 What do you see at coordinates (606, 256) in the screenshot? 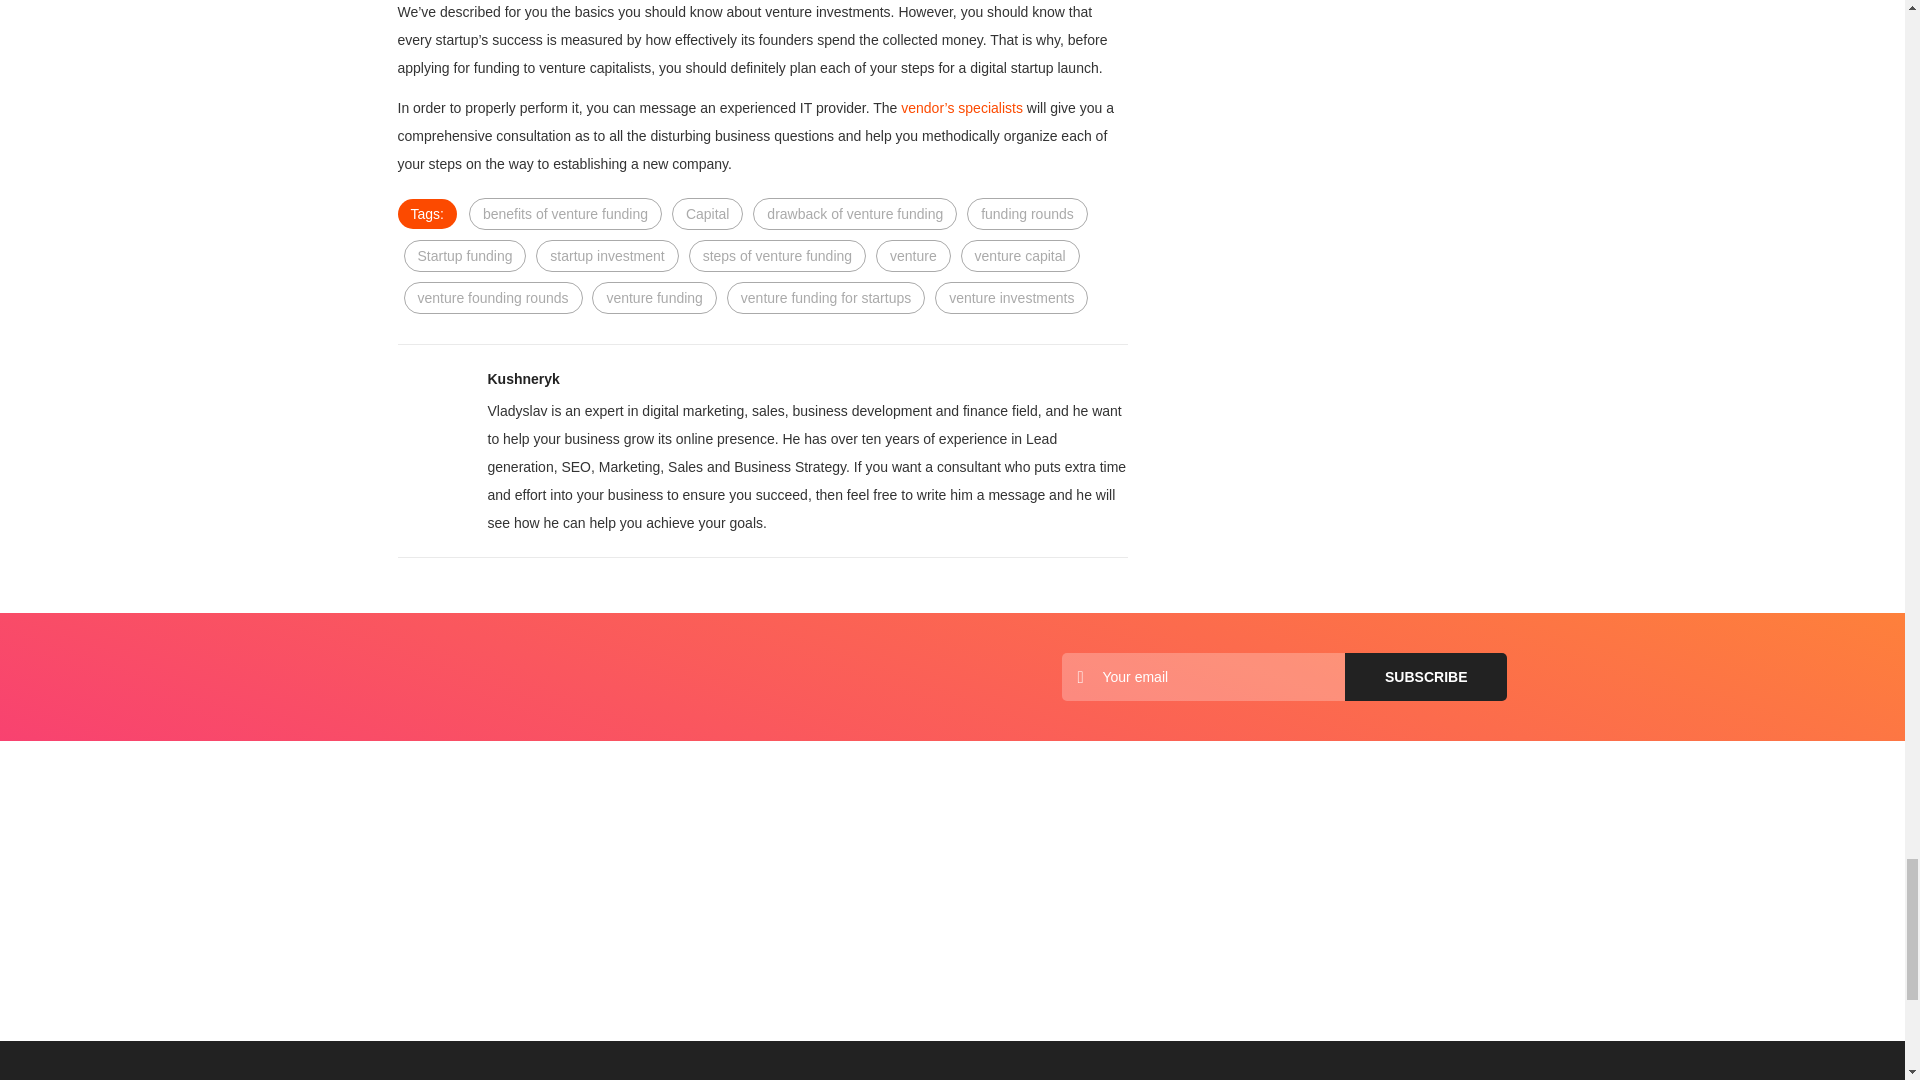
I see `startup investment` at bounding box center [606, 256].